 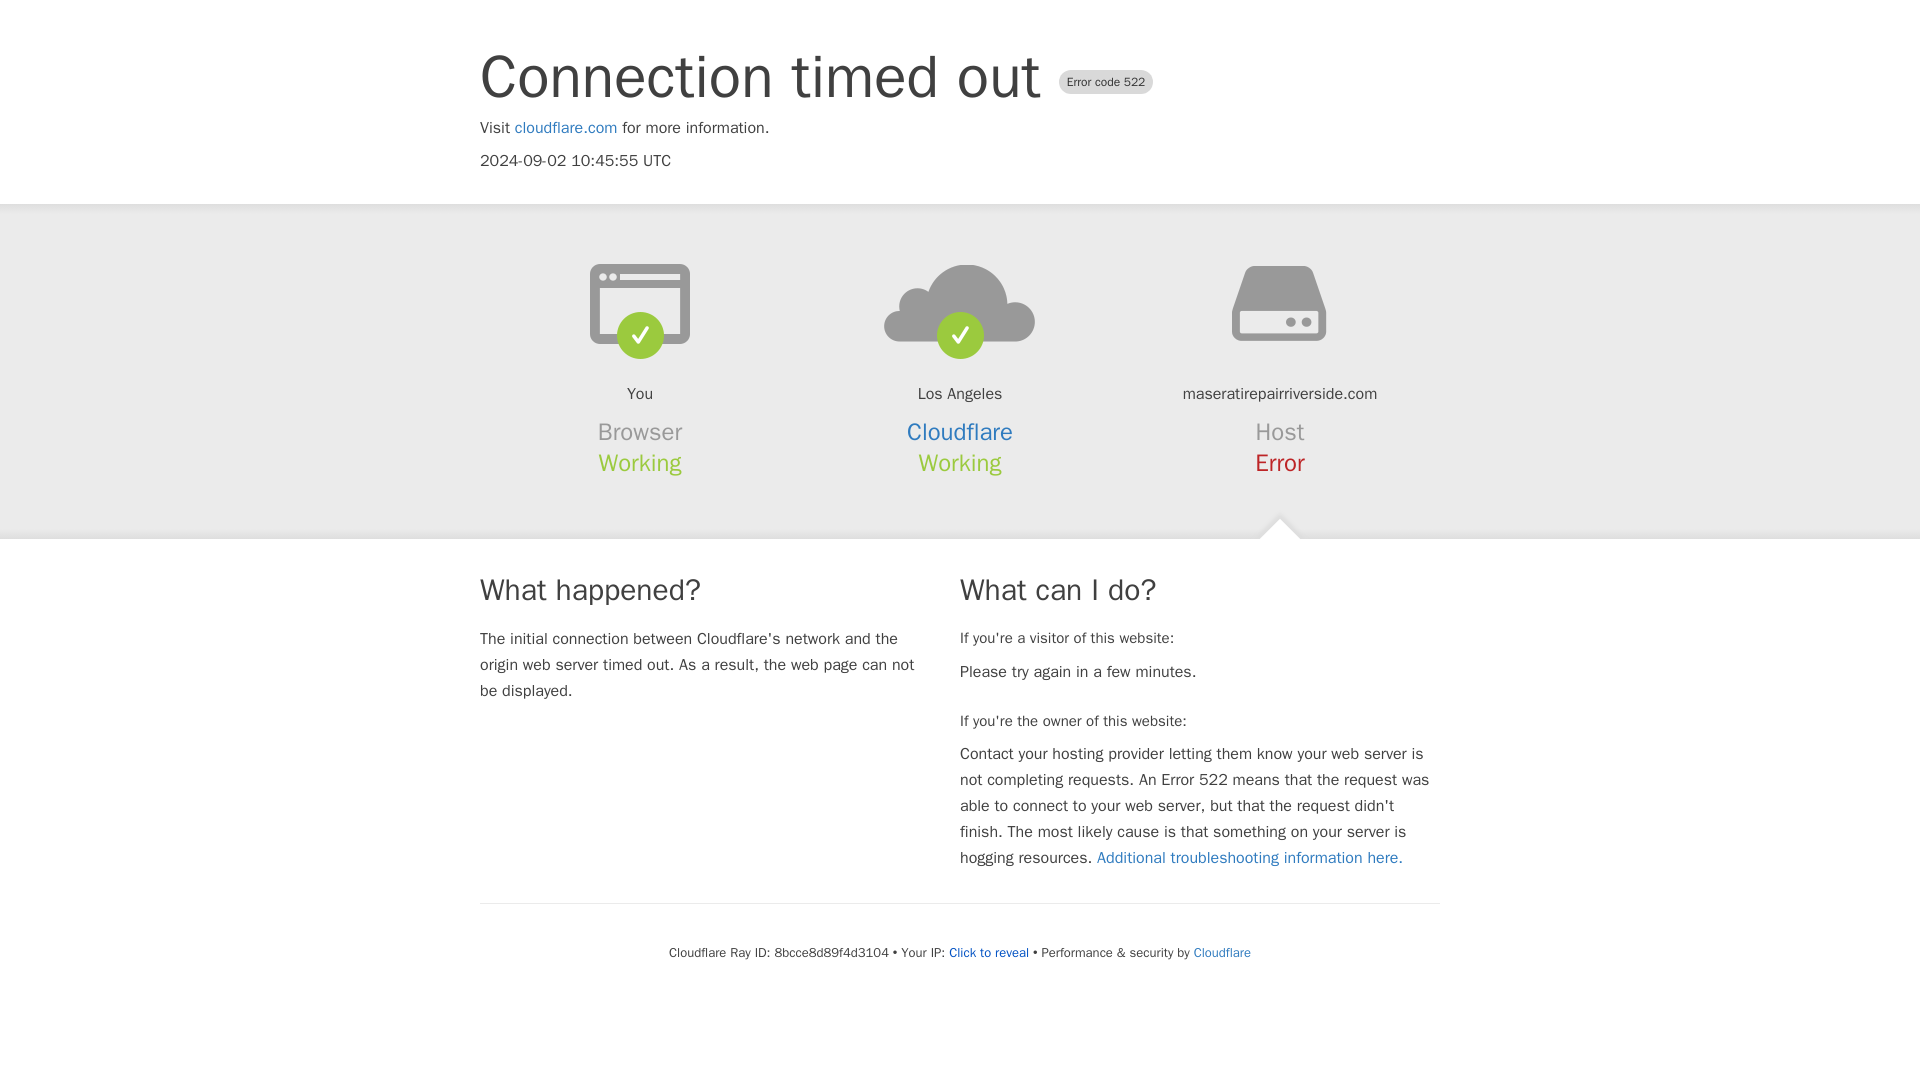 I want to click on cloudflare.com, so click(x=566, y=128).